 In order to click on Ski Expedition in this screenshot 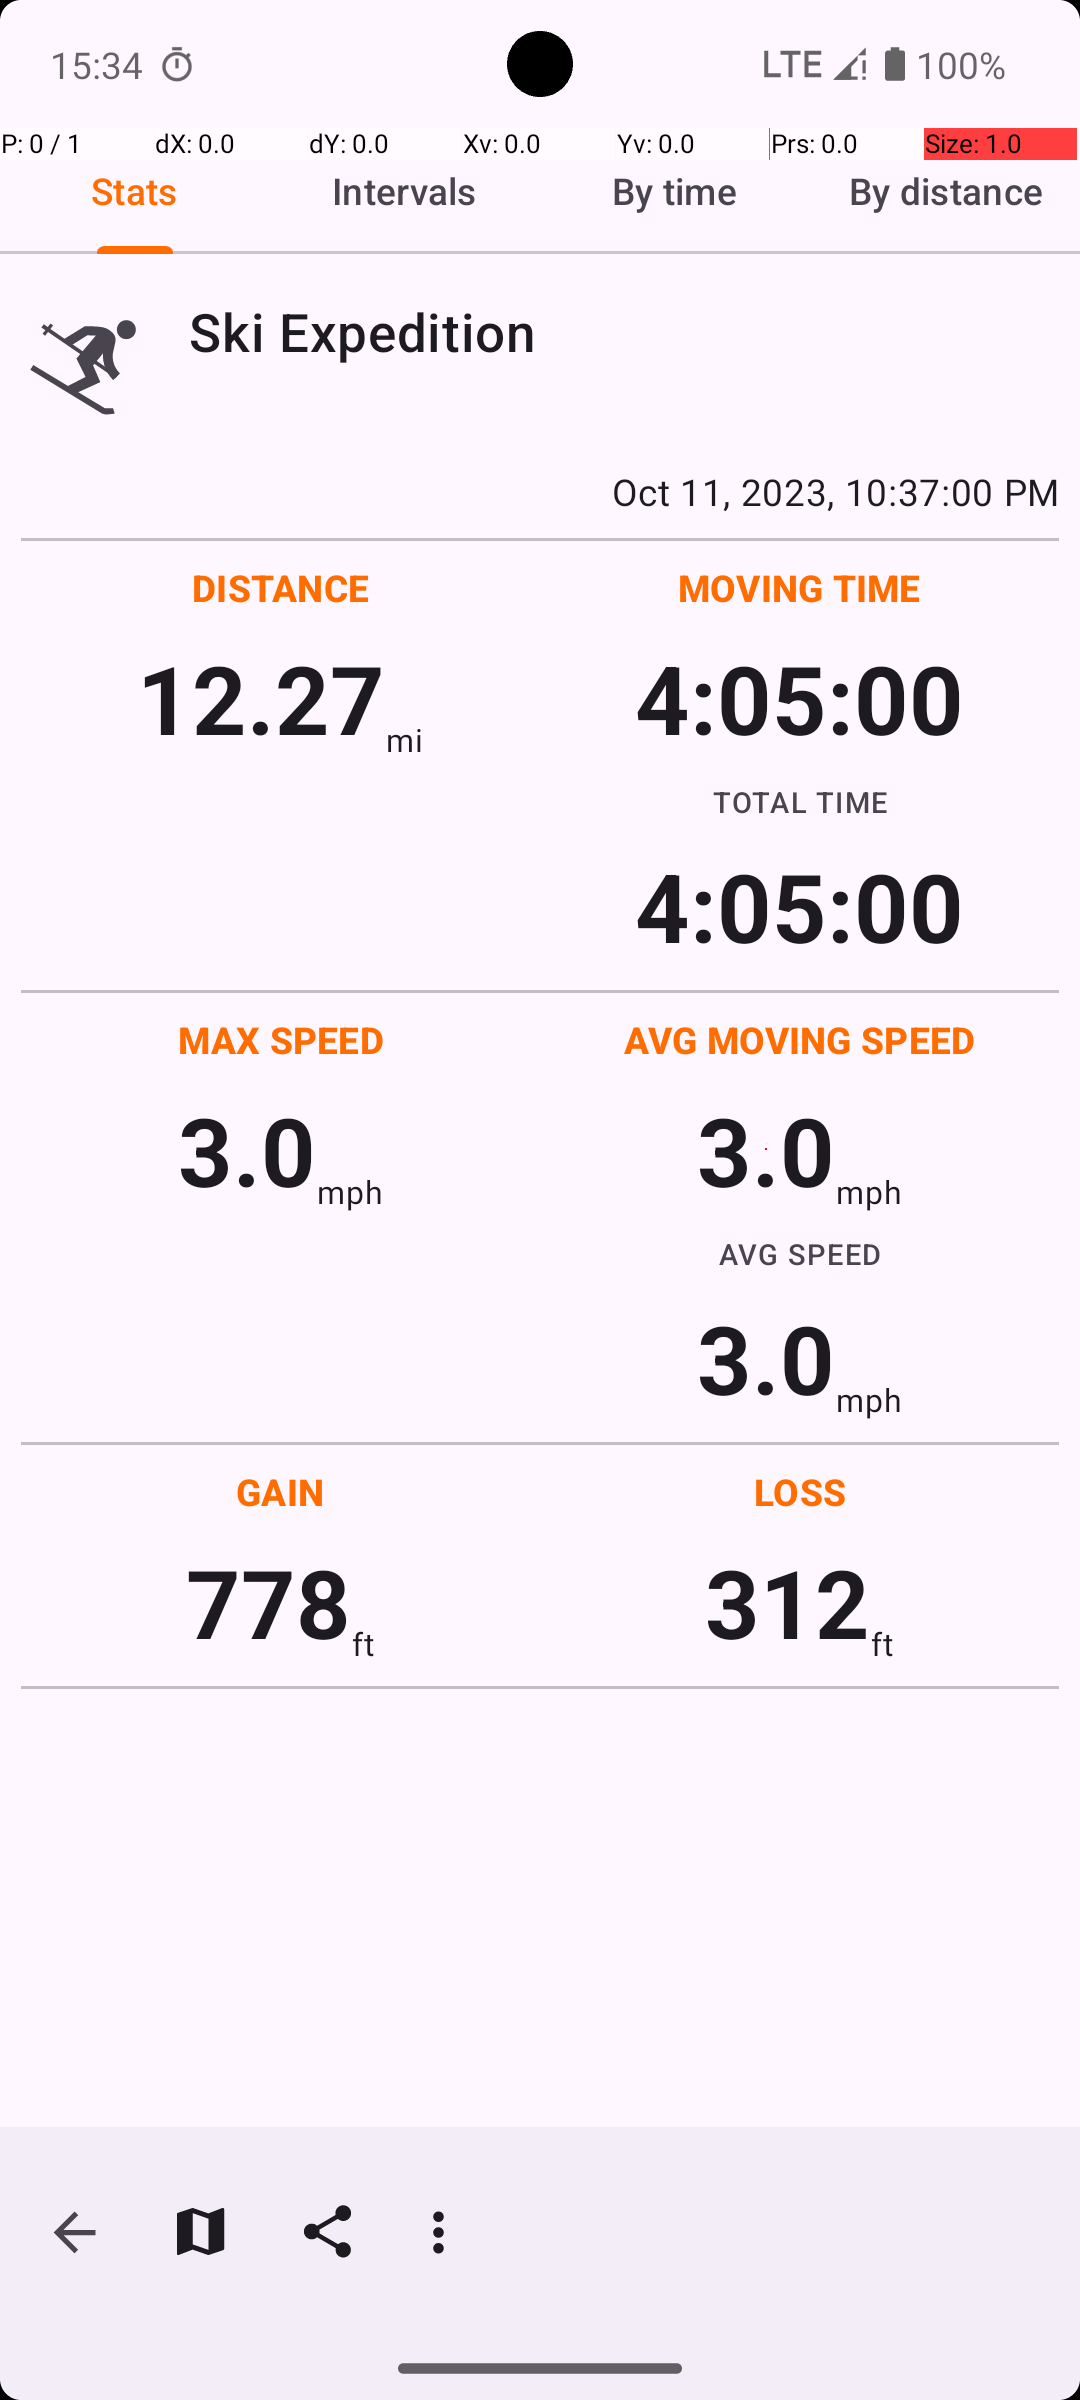, I will do `click(624, 332)`.